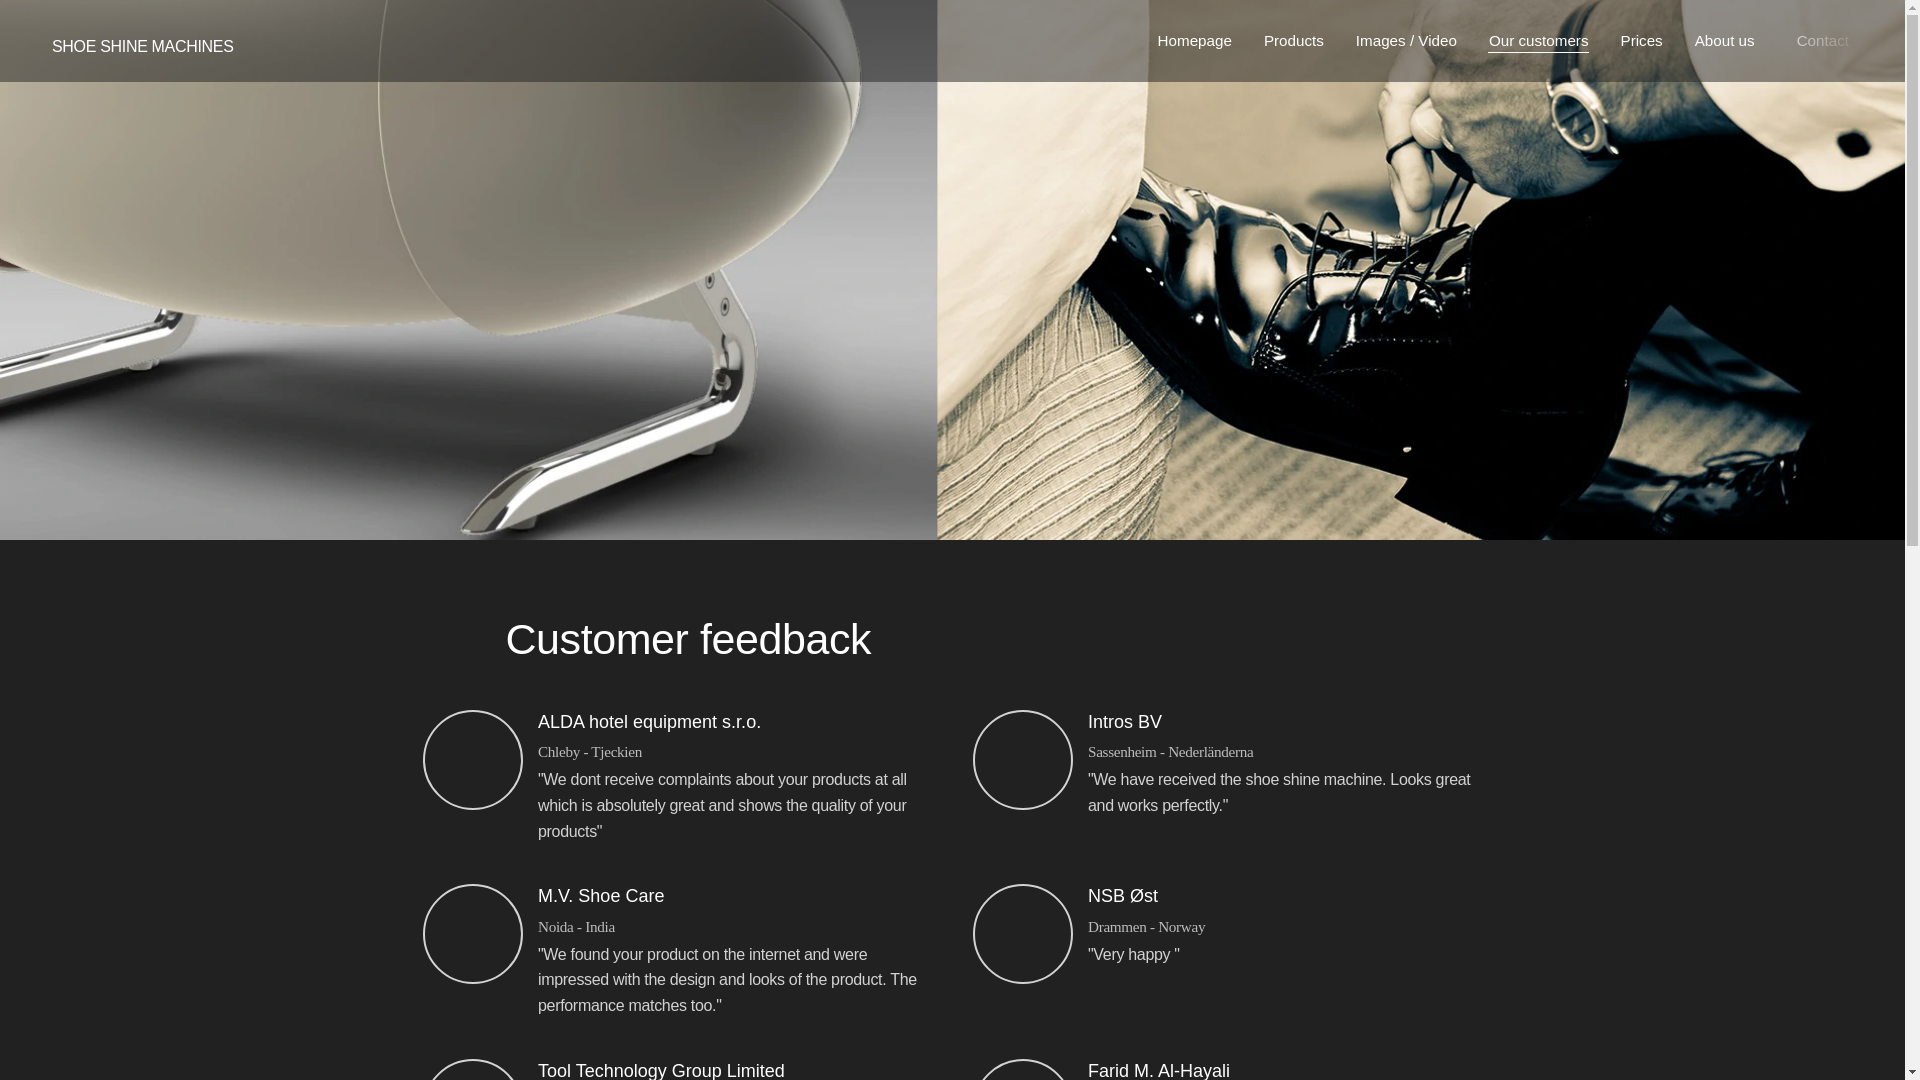 The width and height of the screenshot is (1920, 1080). I want to click on Our customers, so click(1538, 40).